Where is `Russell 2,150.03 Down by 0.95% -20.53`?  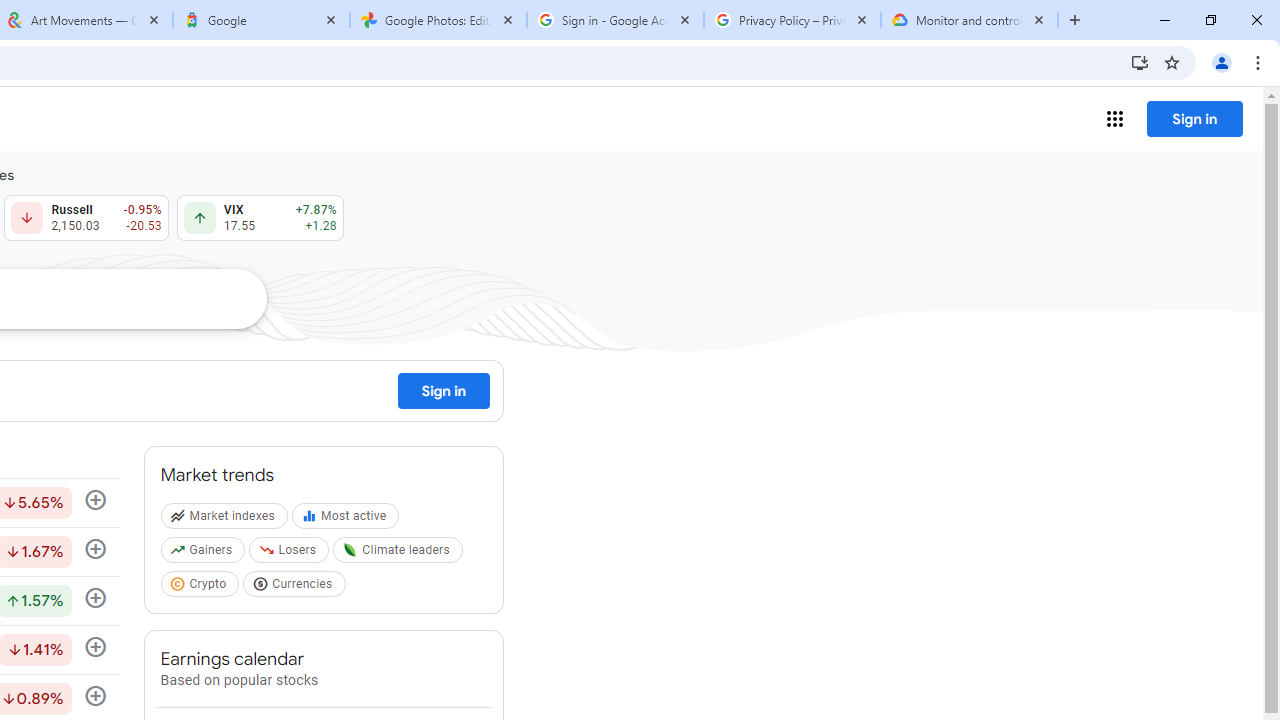 Russell 2,150.03 Down by 0.95% -20.53 is located at coordinates (86, 218).